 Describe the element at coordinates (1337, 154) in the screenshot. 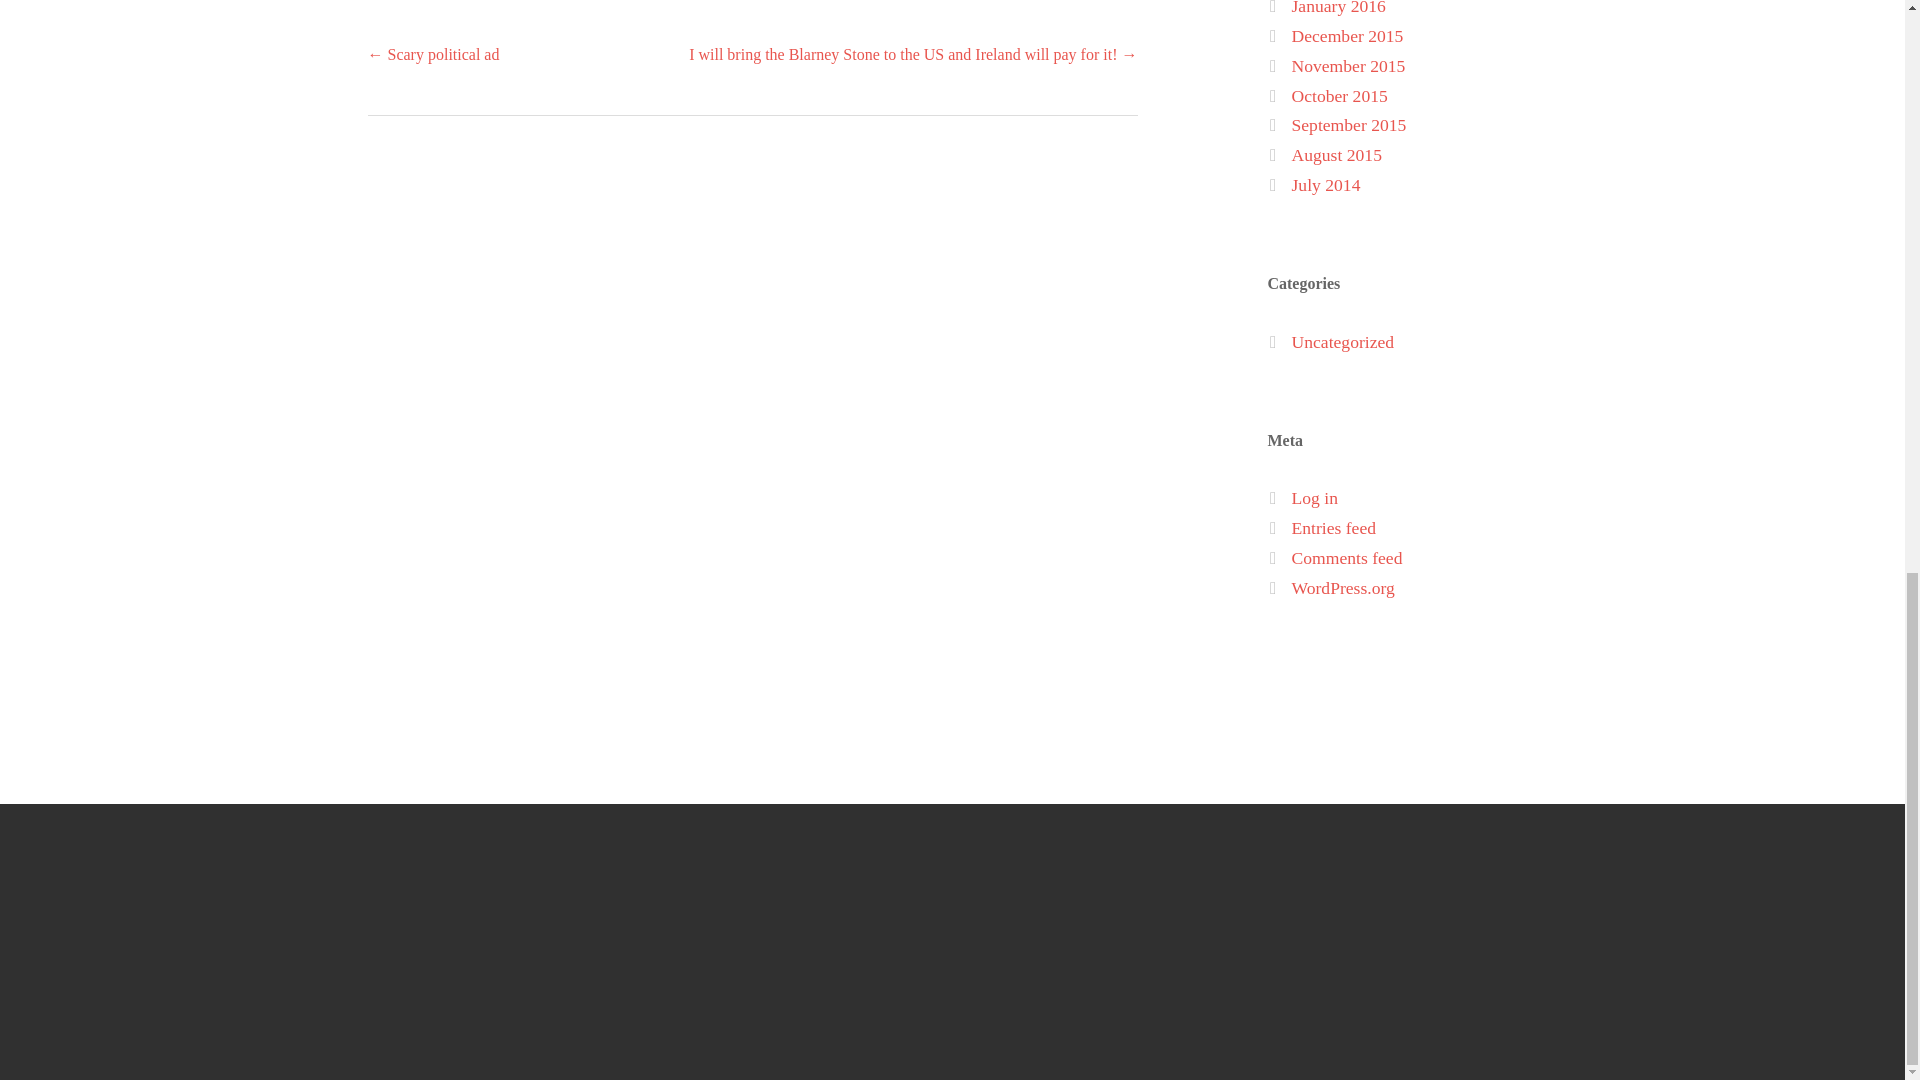

I see `August 2015` at that location.